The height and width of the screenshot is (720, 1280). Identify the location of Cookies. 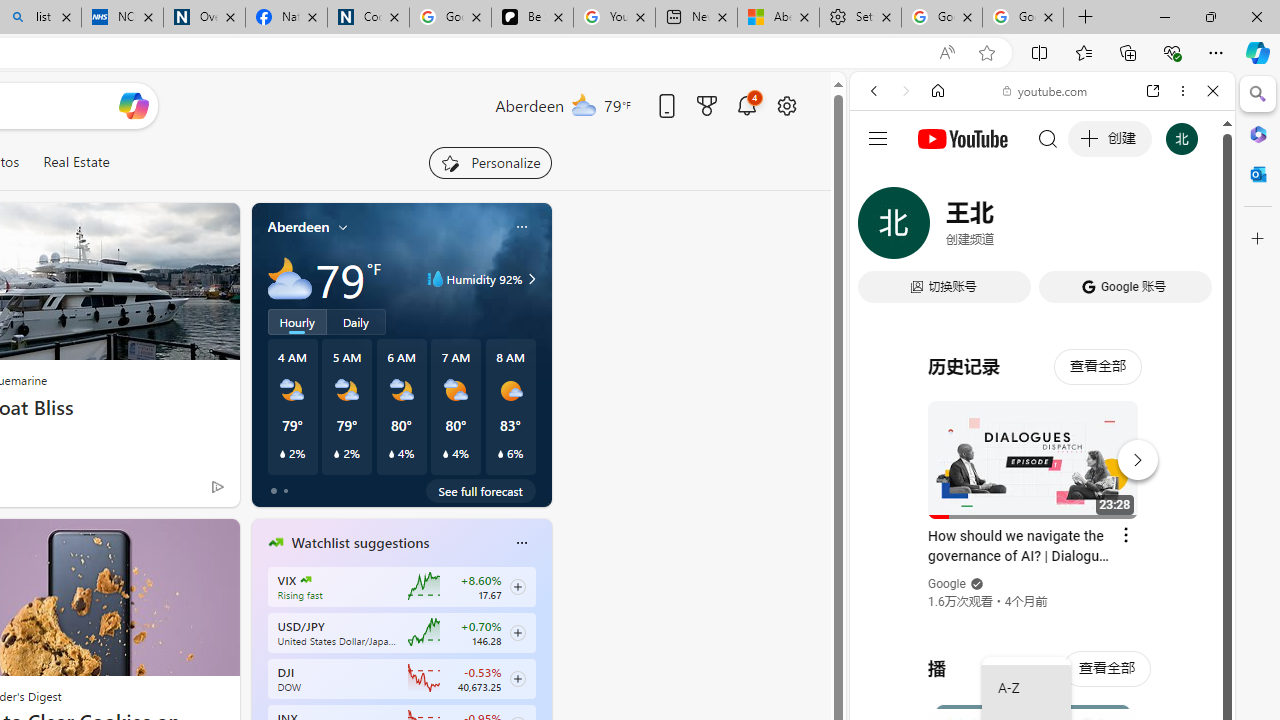
(368, 18).